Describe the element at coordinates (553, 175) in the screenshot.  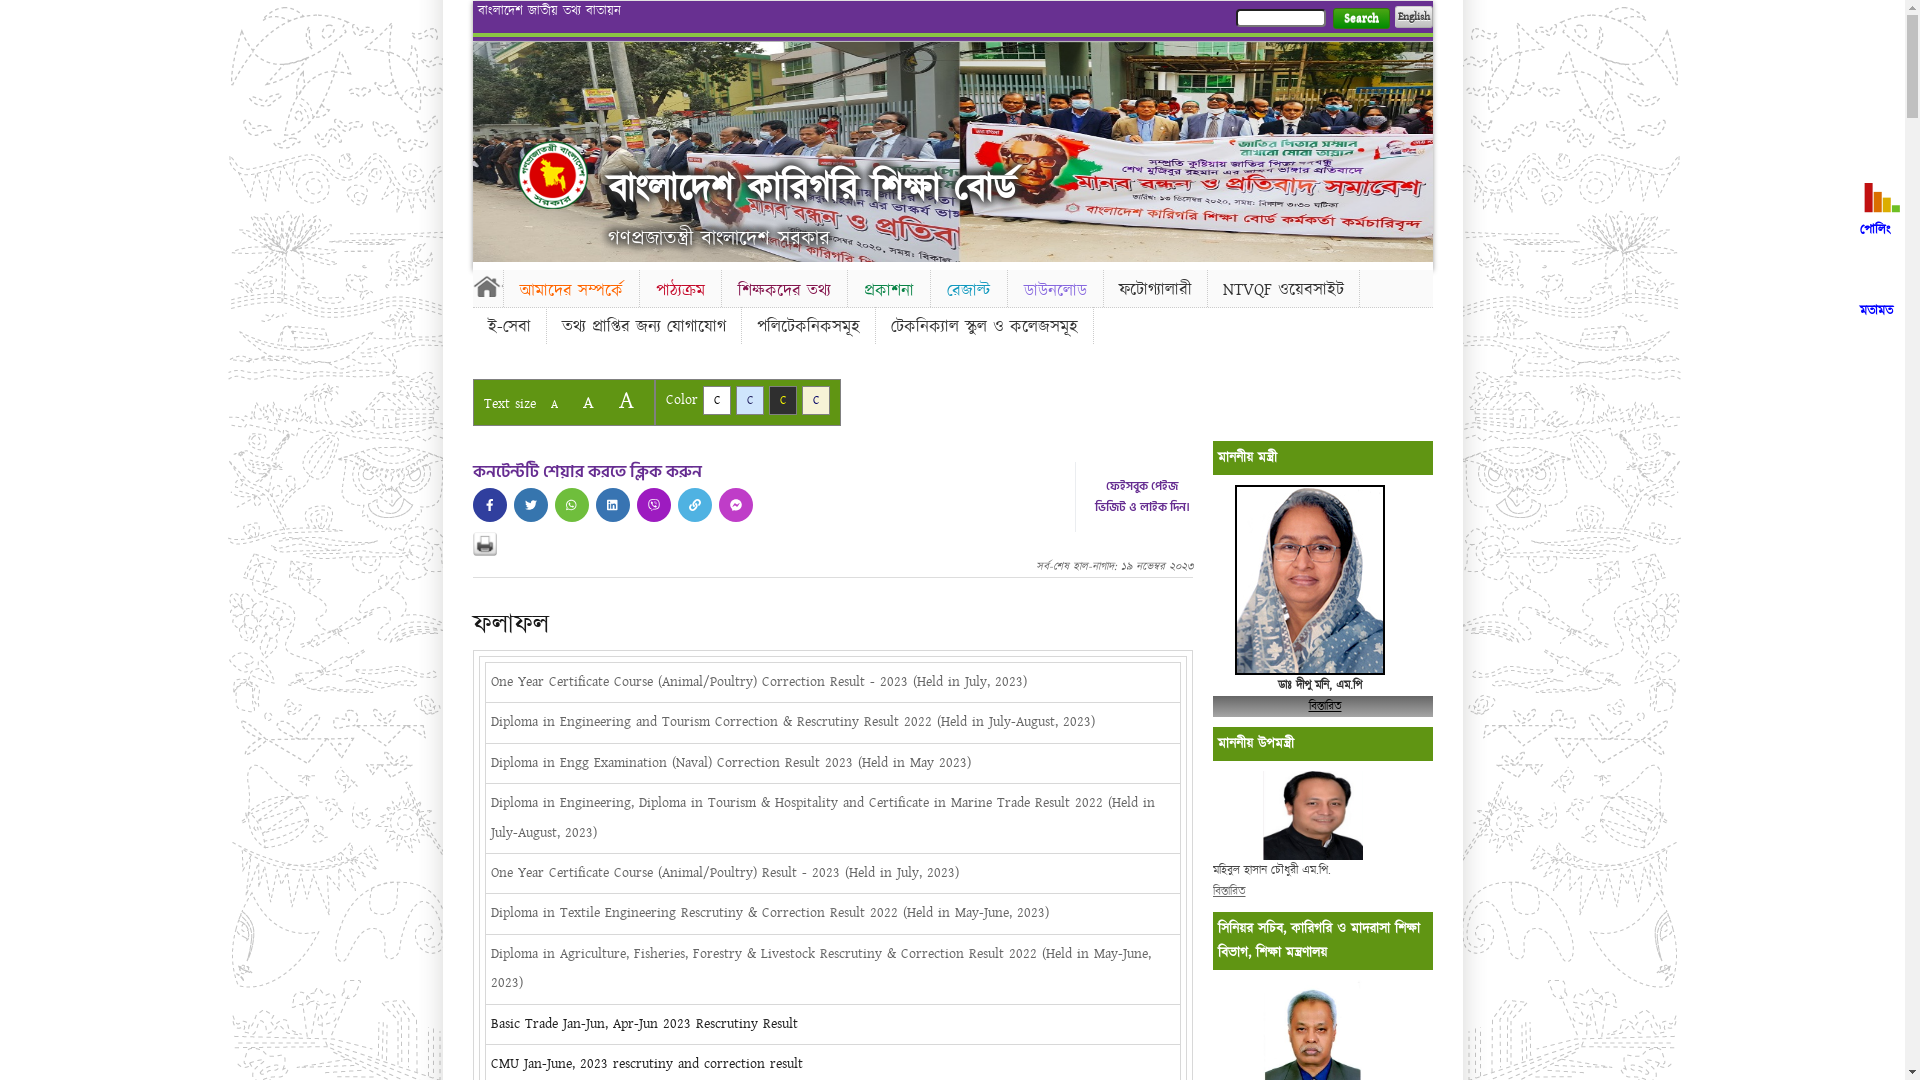
I see `Home` at that location.